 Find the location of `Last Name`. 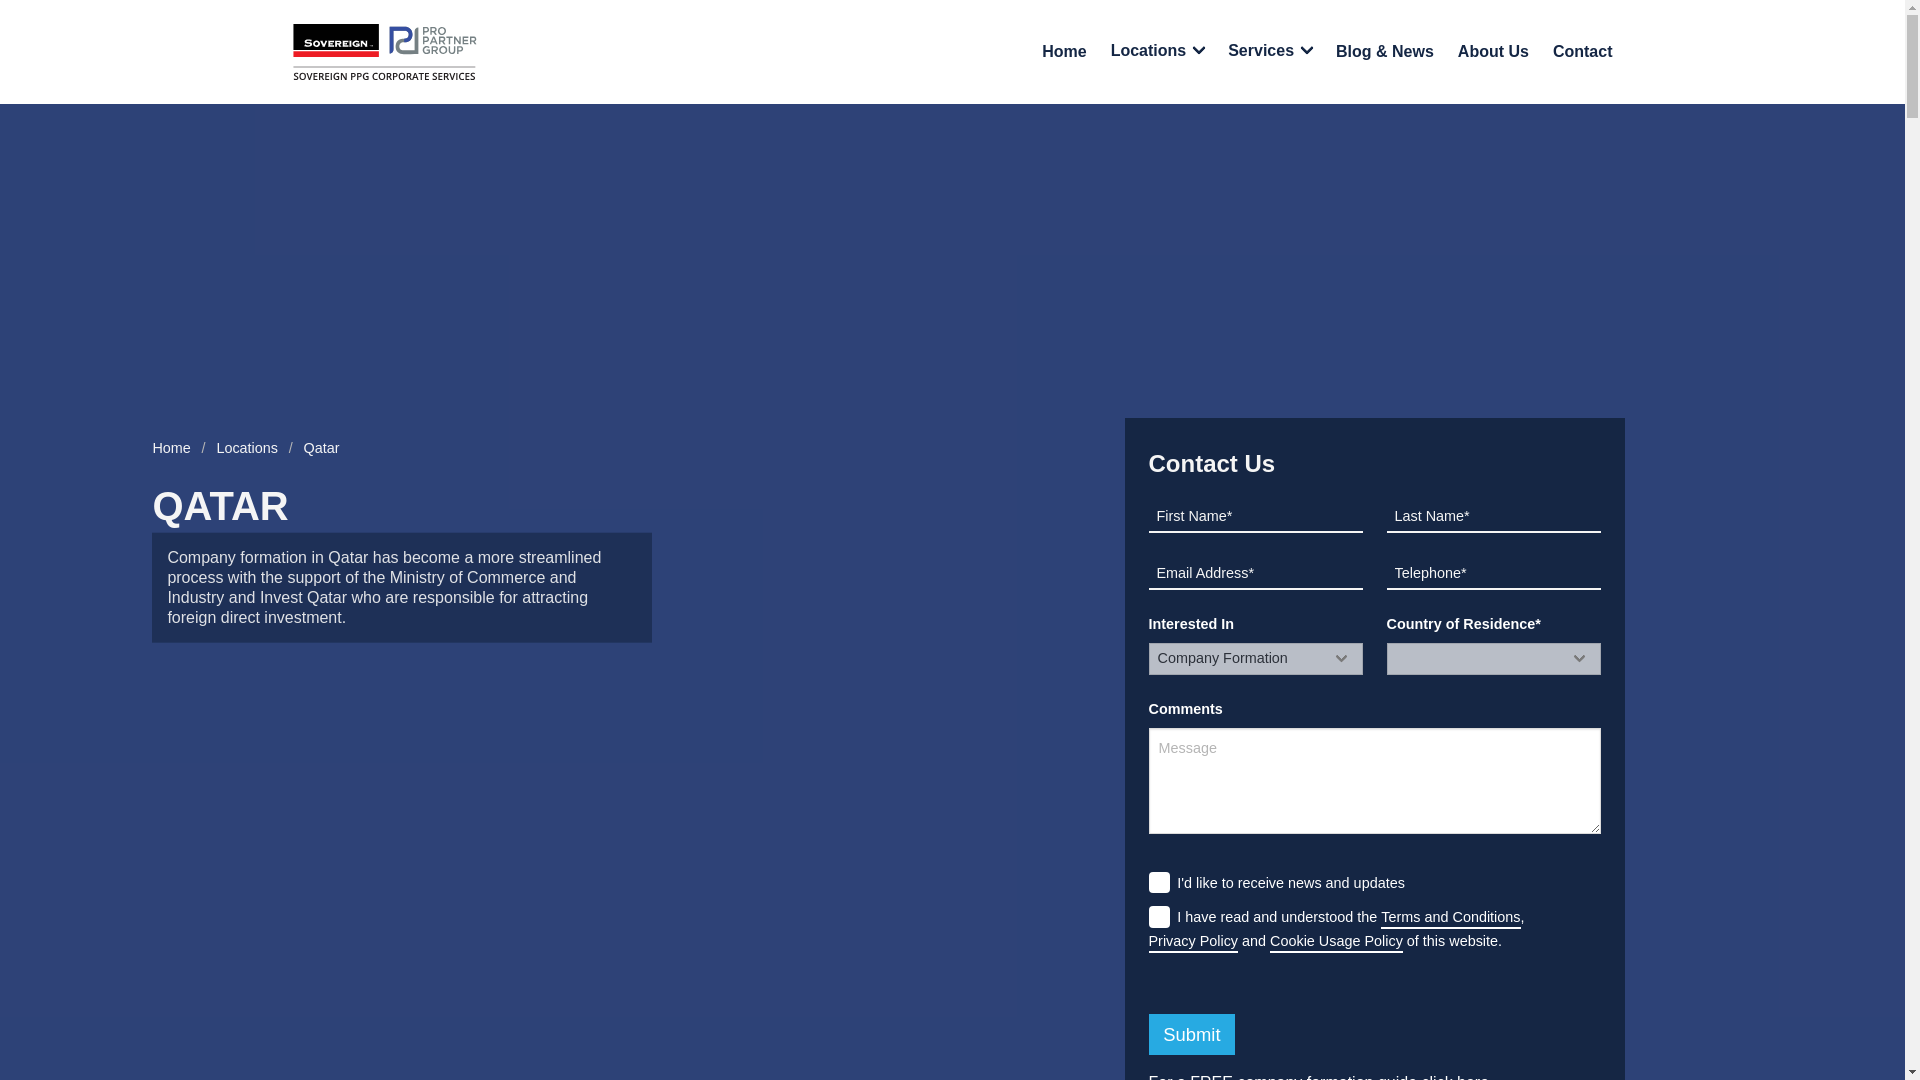

Last Name is located at coordinates (1492, 517).